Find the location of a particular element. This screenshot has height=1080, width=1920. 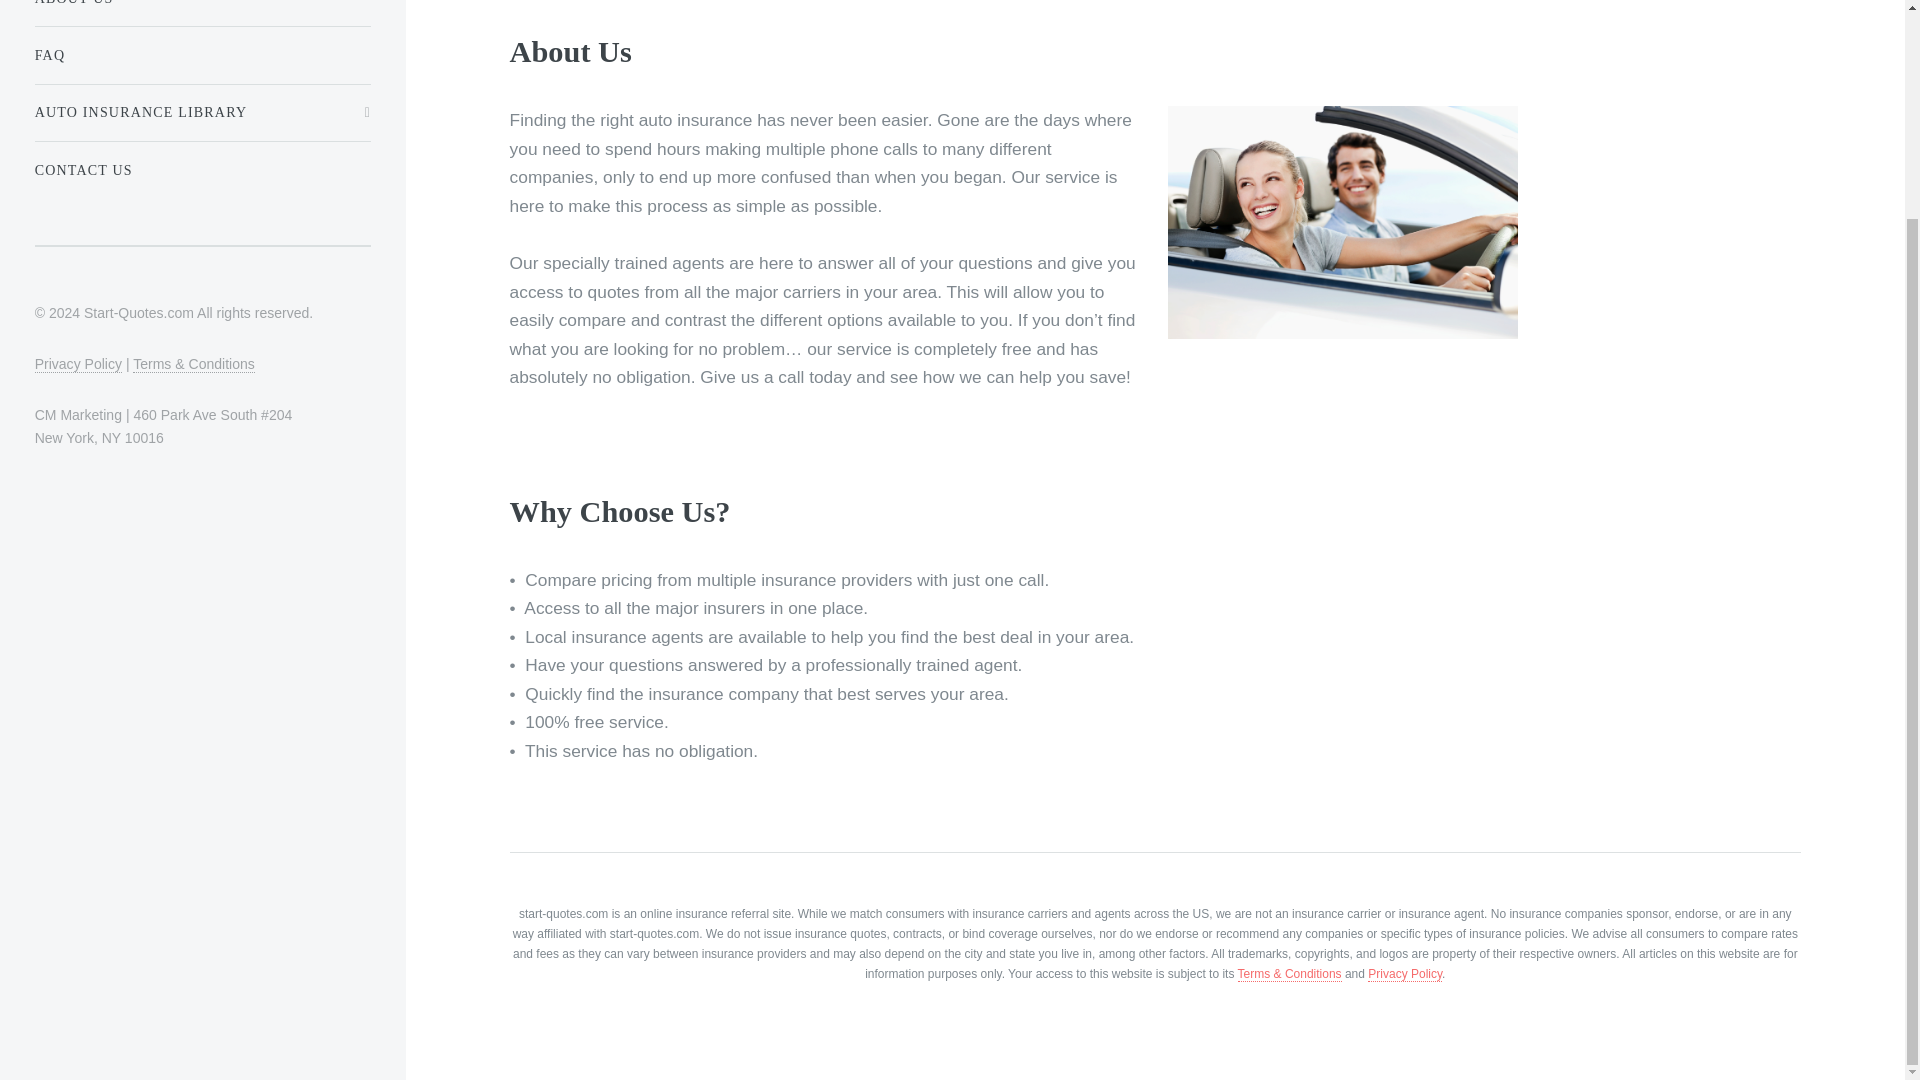

CONTACT US is located at coordinates (202, 170).